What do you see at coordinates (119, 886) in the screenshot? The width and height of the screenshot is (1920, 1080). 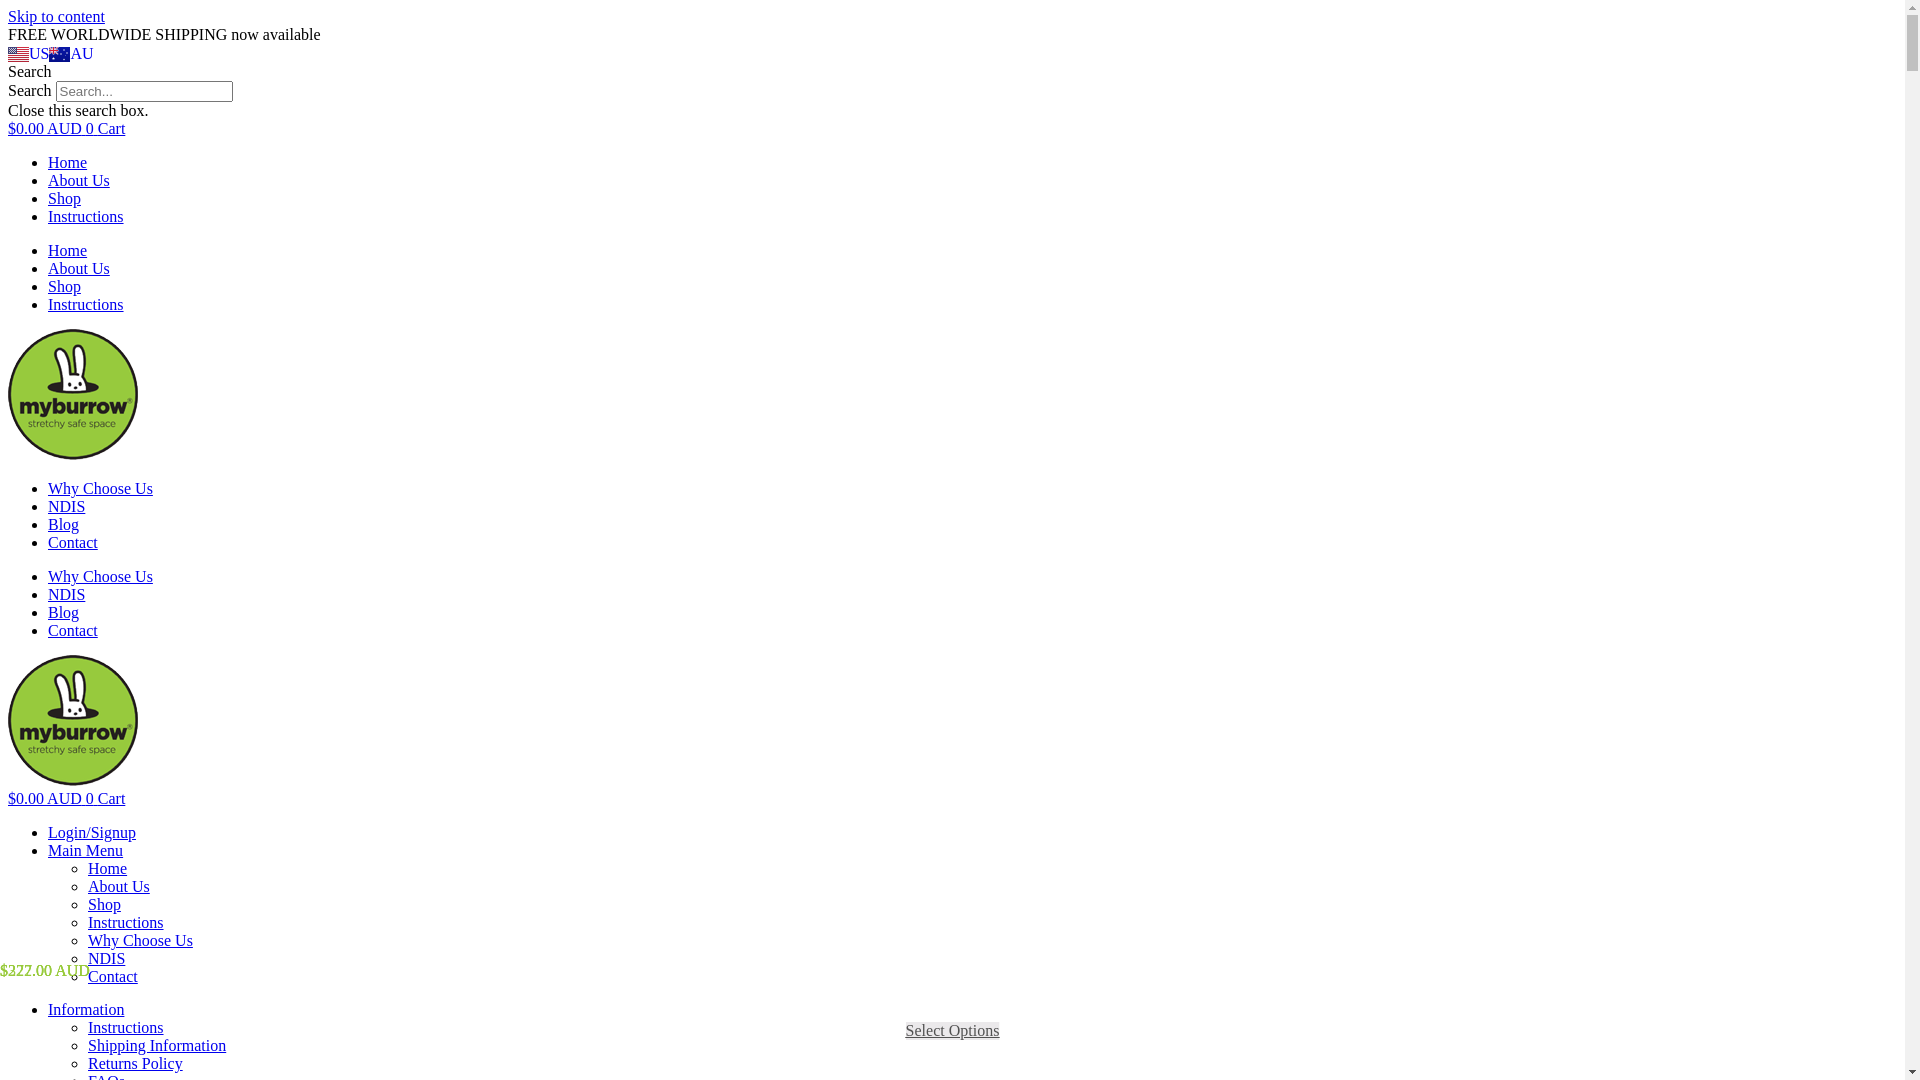 I see `About Us` at bounding box center [119, 886].